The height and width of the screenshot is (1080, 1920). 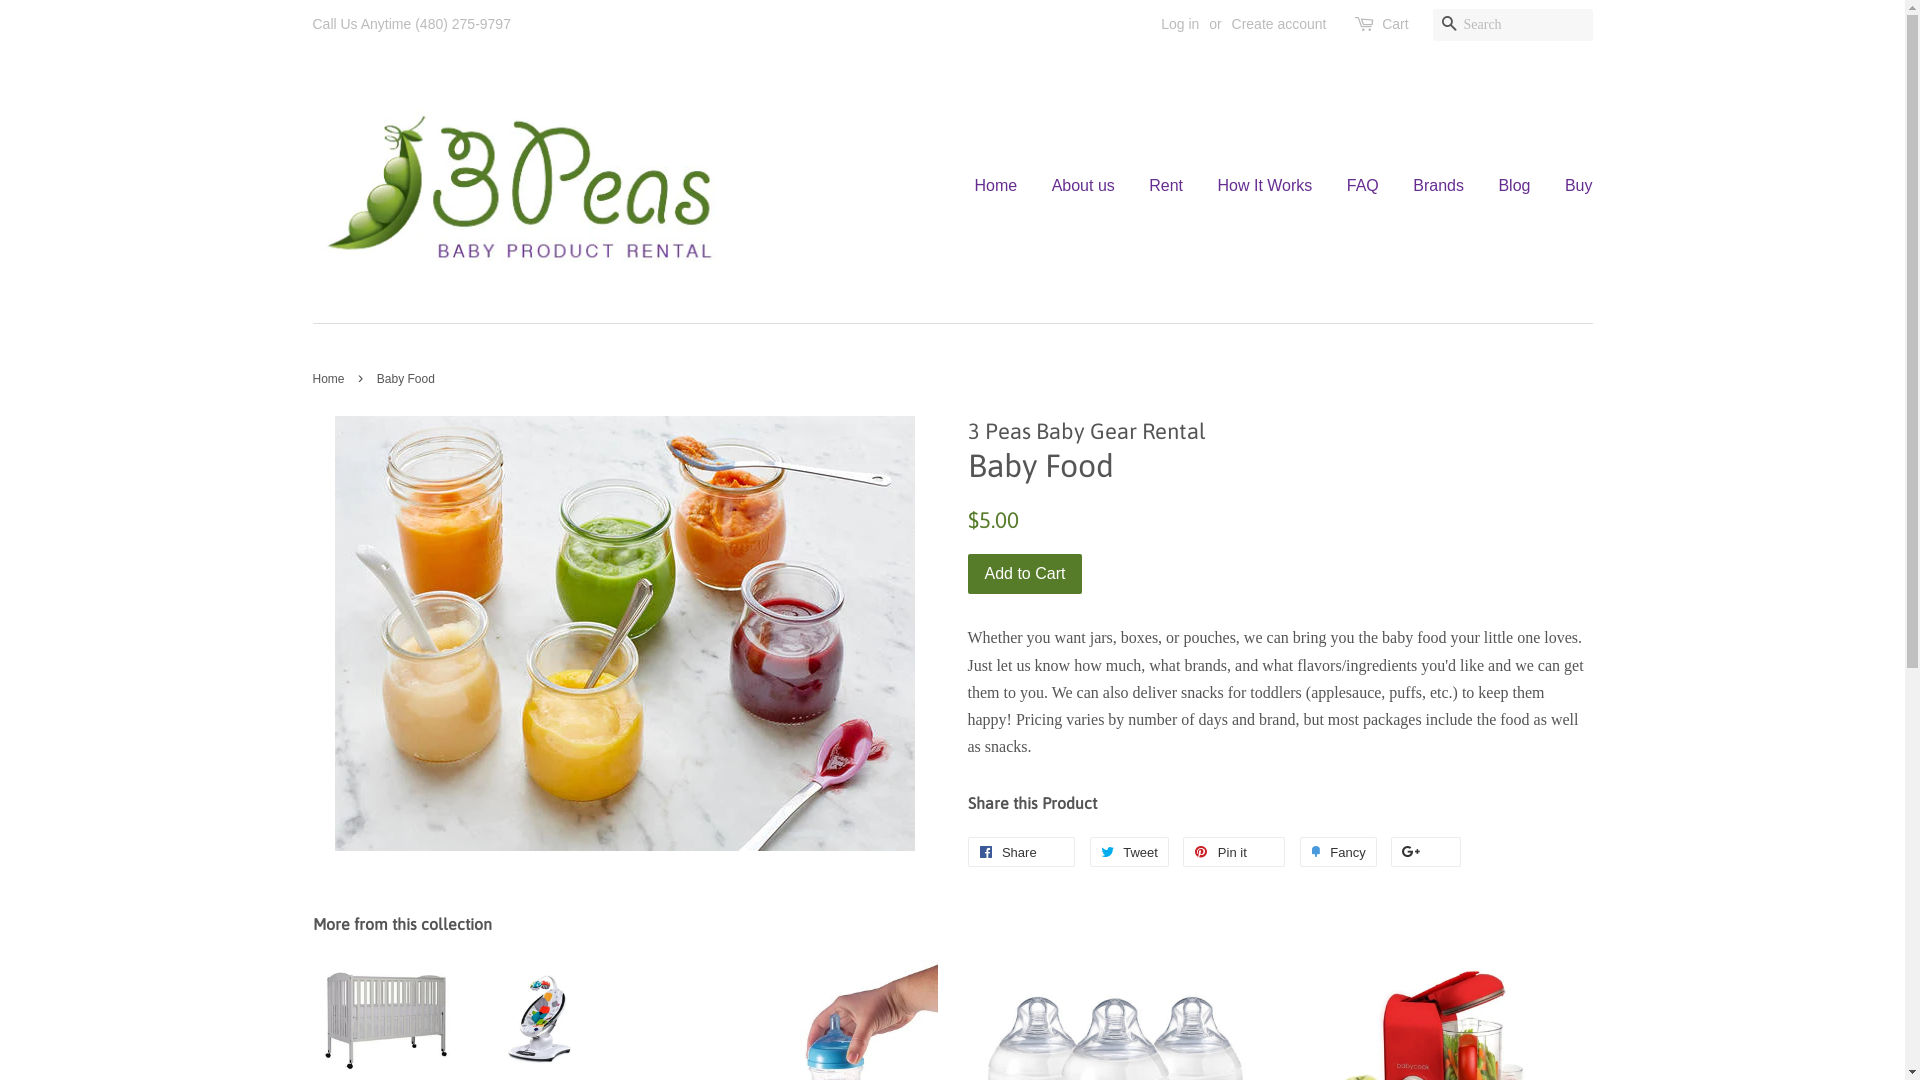 I want to click on Search, so click(x=1448, y=26).